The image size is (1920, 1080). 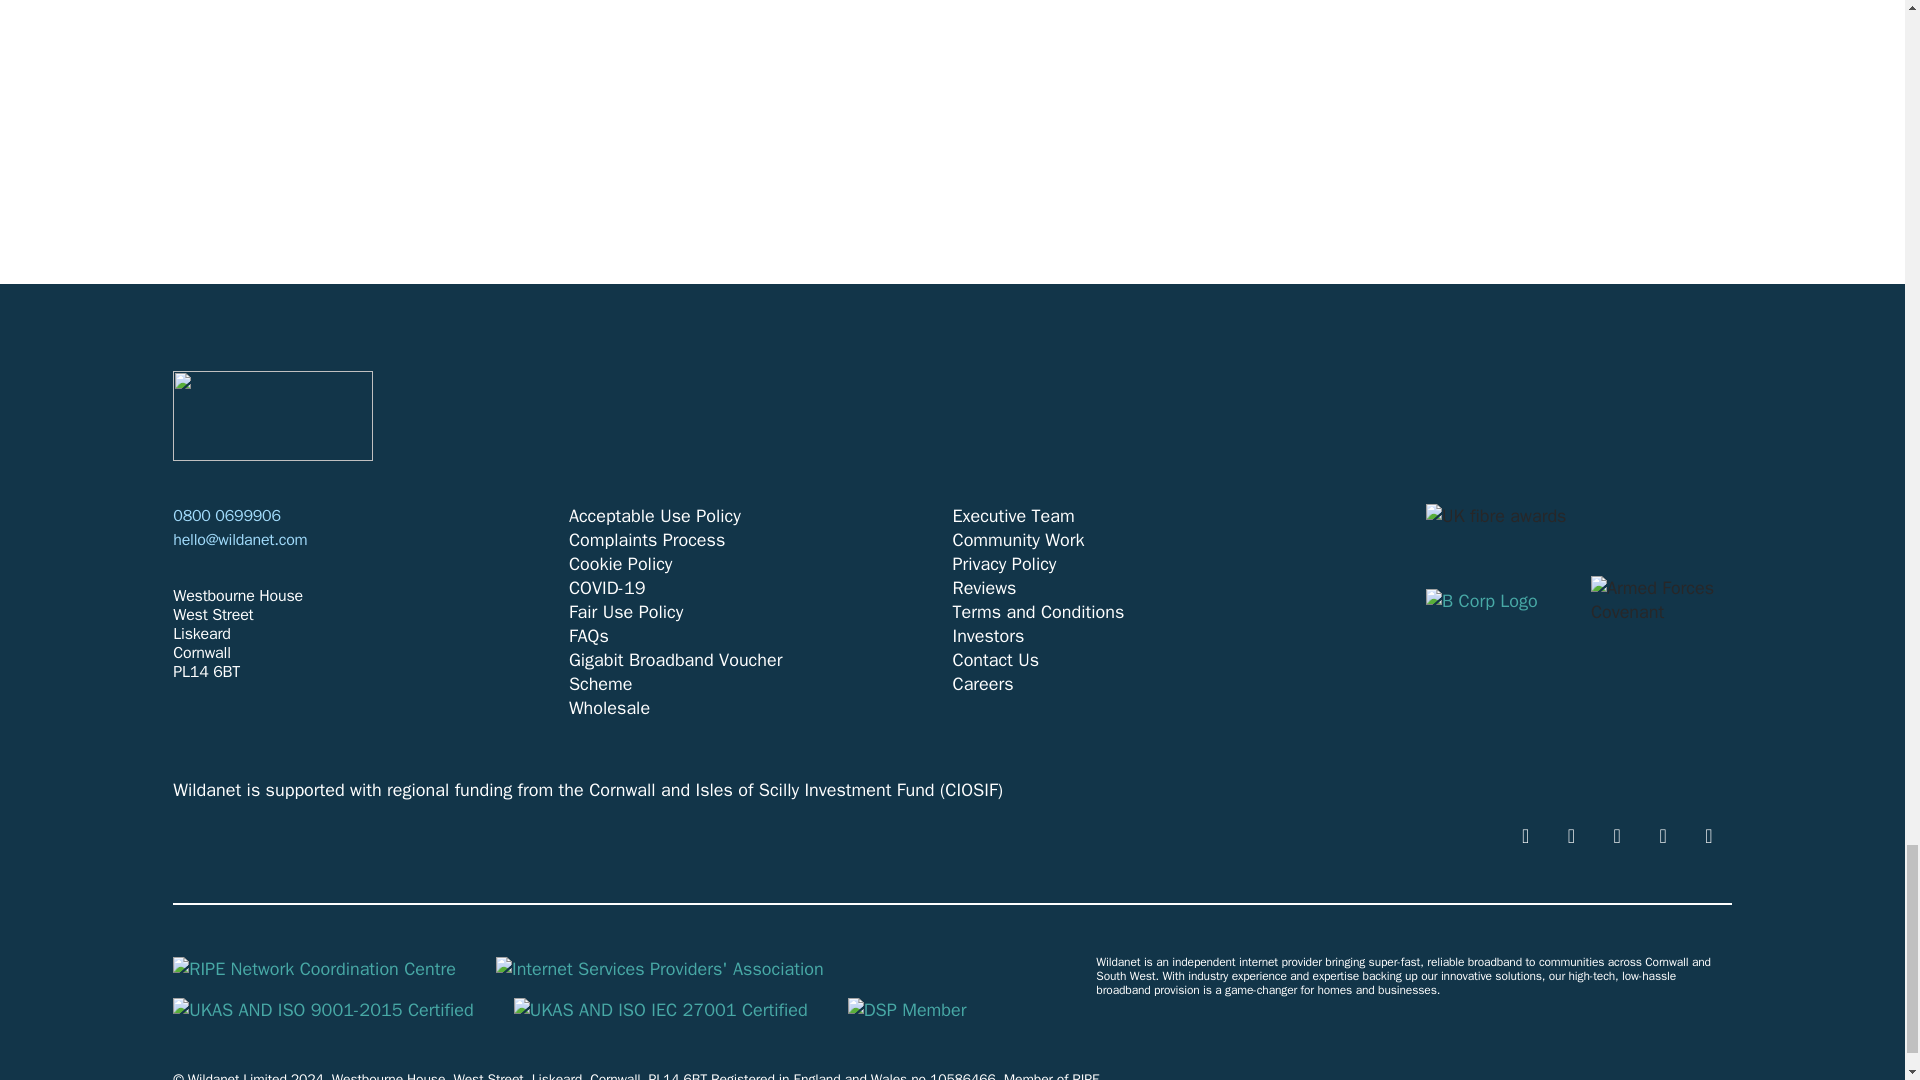 What do you see at coordinates (1571, 835) in the screenshot?
I see `Facebook` at bounding box center [1571, 835].